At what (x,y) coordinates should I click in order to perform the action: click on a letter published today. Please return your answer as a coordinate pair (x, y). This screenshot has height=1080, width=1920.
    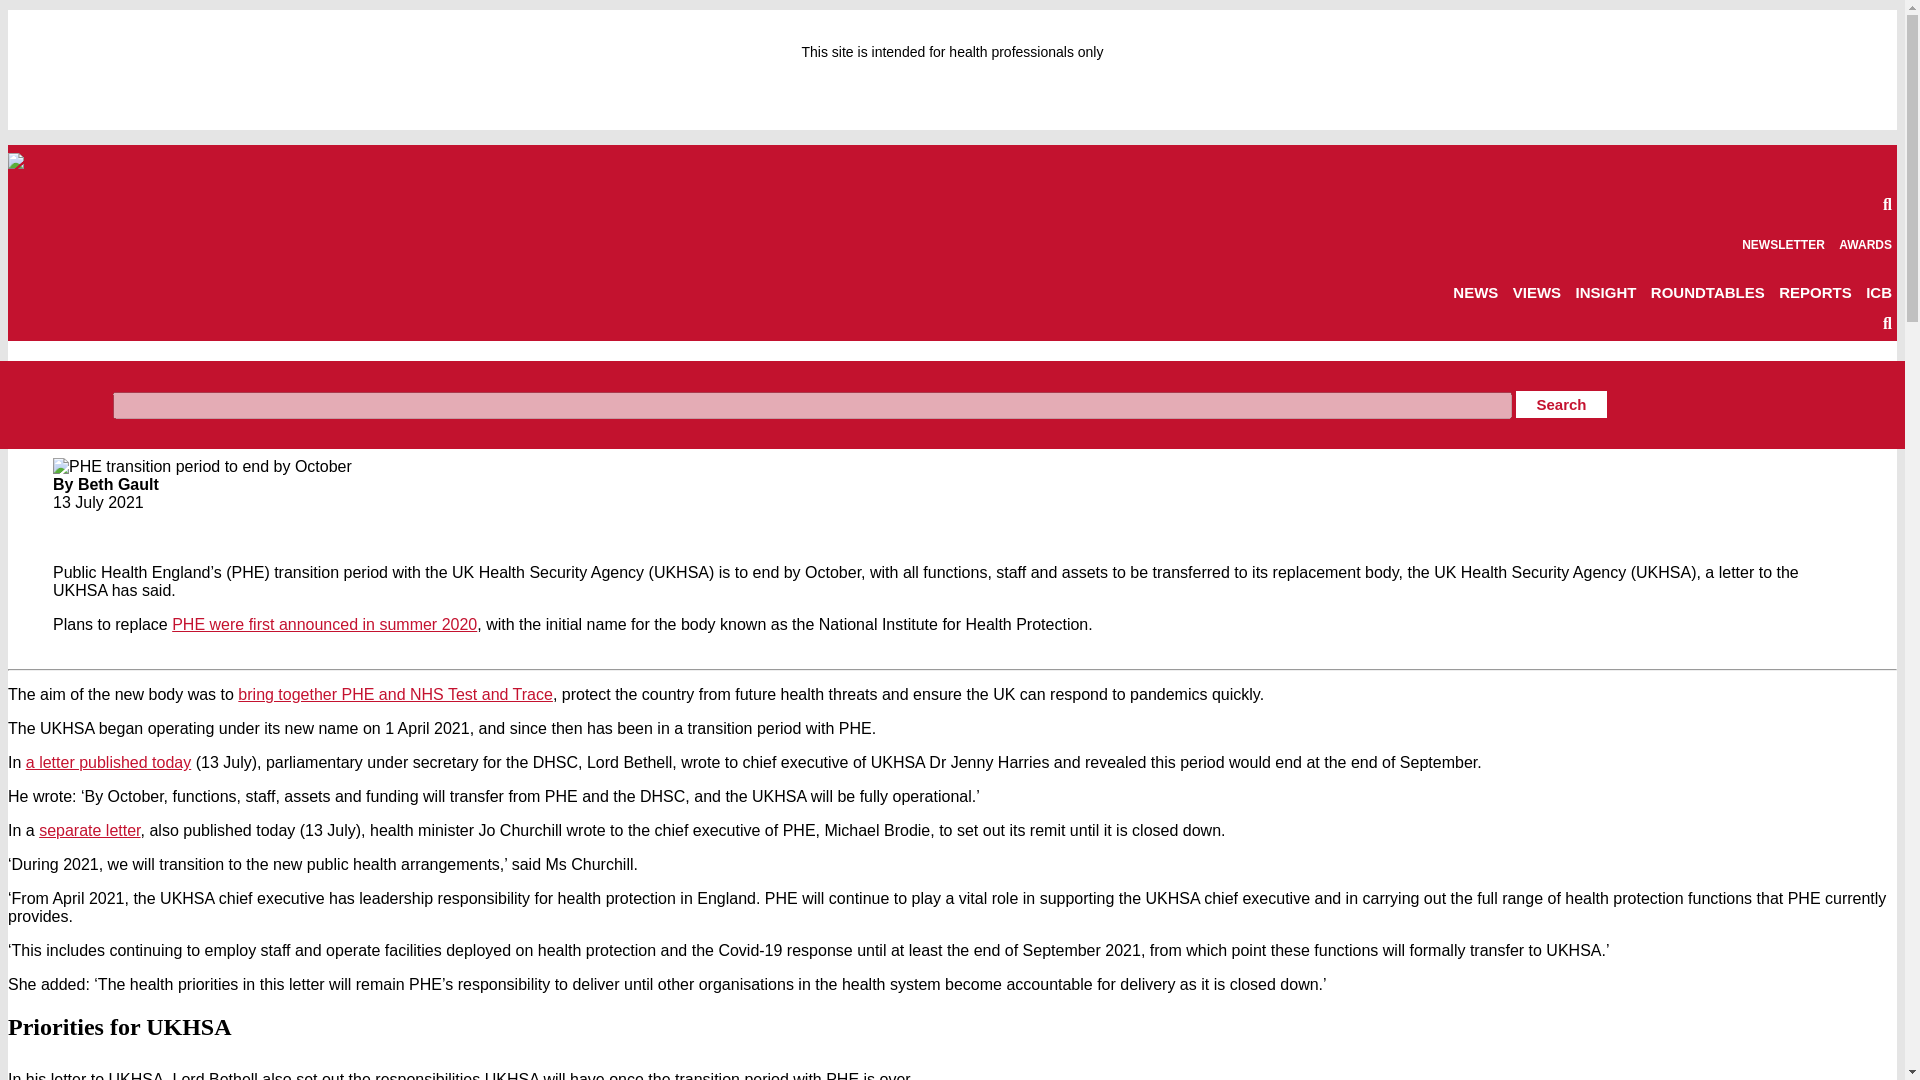
    Looking at the image, I should click on (108, 762).